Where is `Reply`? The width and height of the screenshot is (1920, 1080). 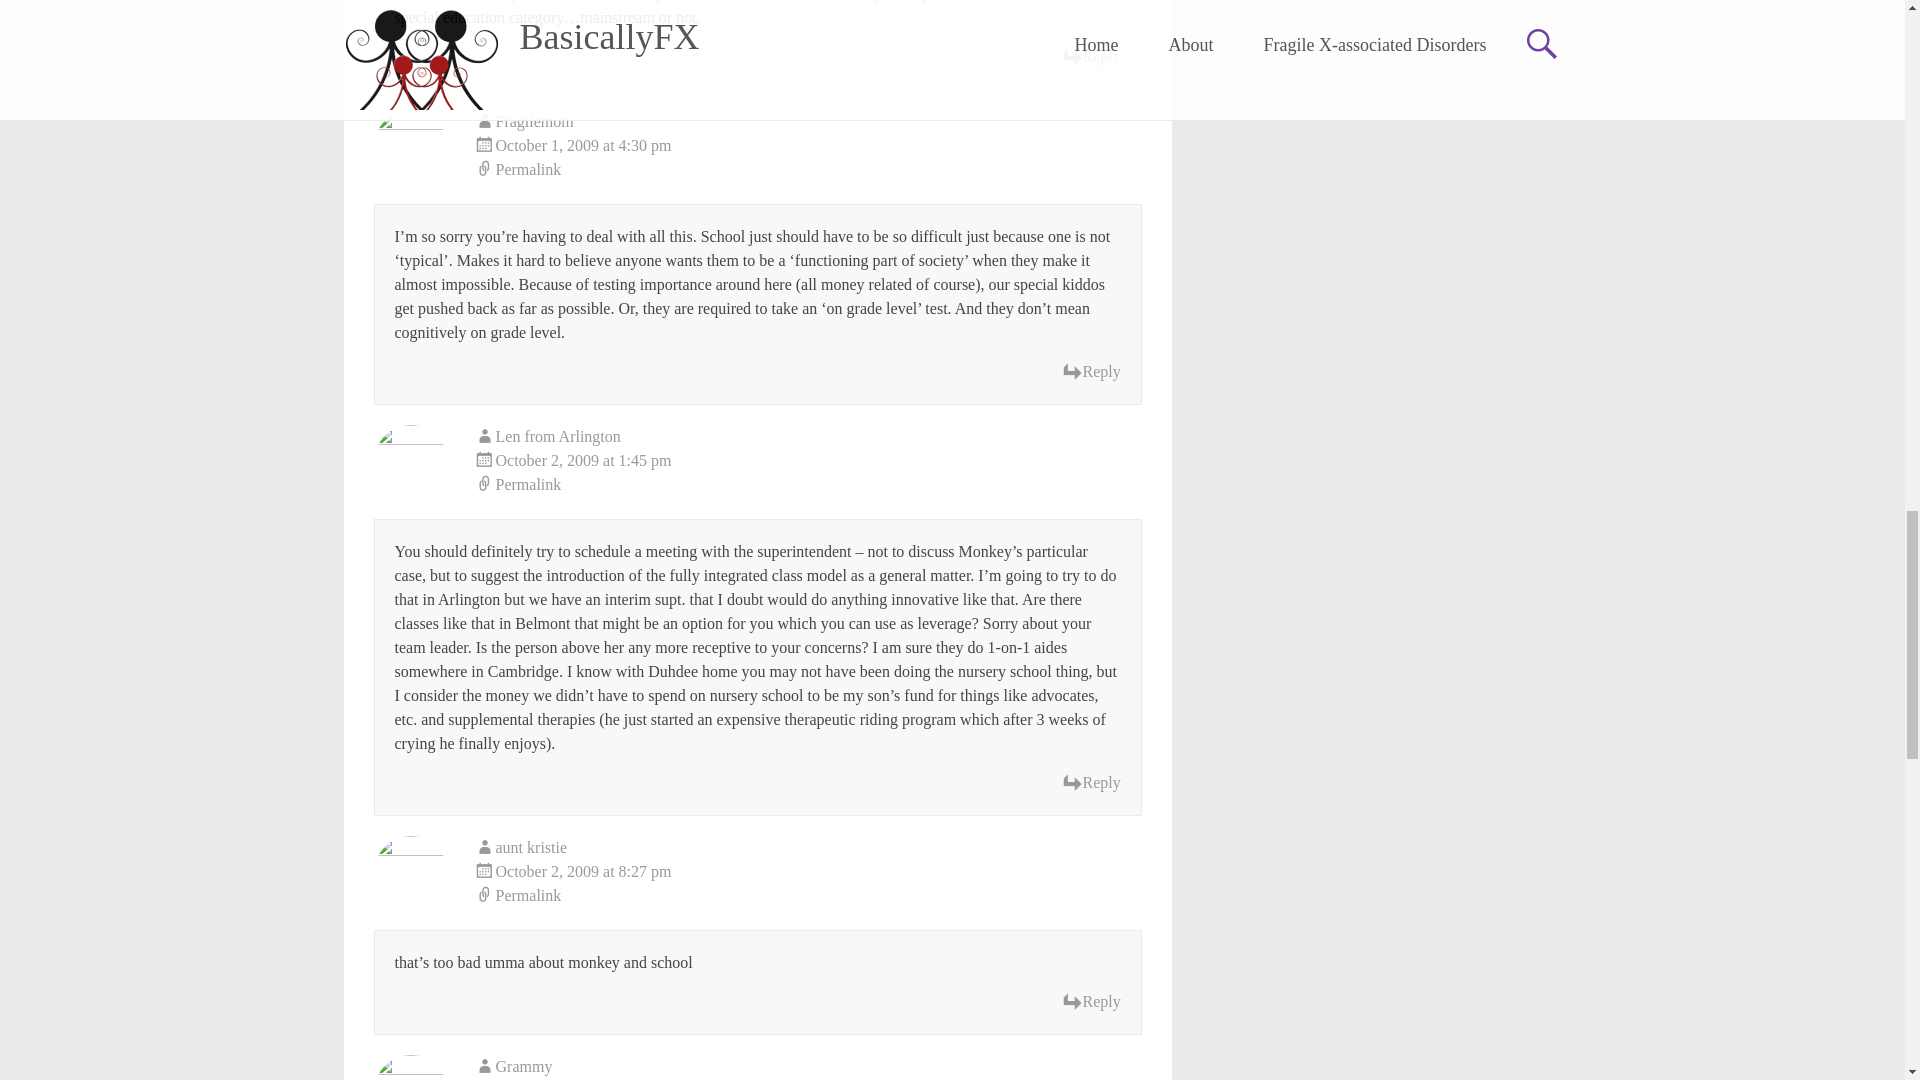 Reply is located at coordinates (1091, 372).